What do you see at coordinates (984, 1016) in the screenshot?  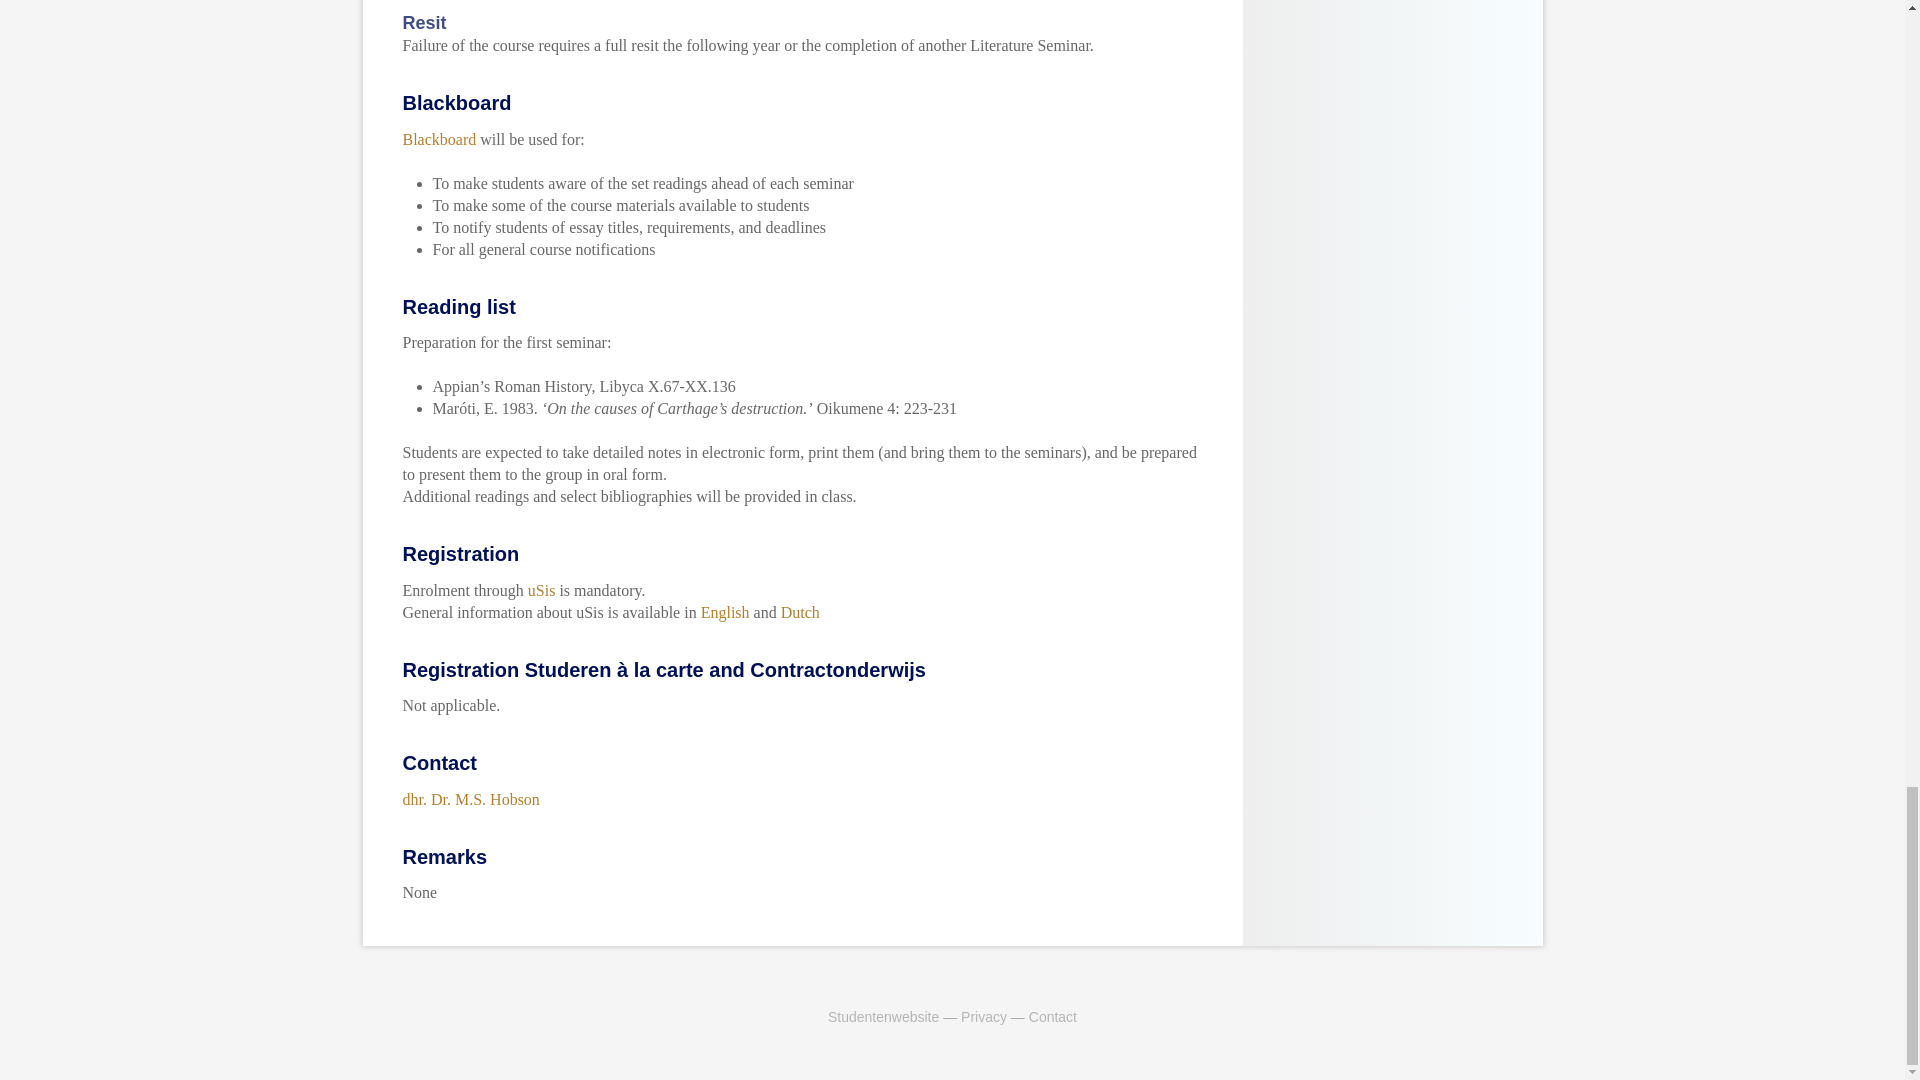 I see `Privacy` at bounding box center [984, 1016].